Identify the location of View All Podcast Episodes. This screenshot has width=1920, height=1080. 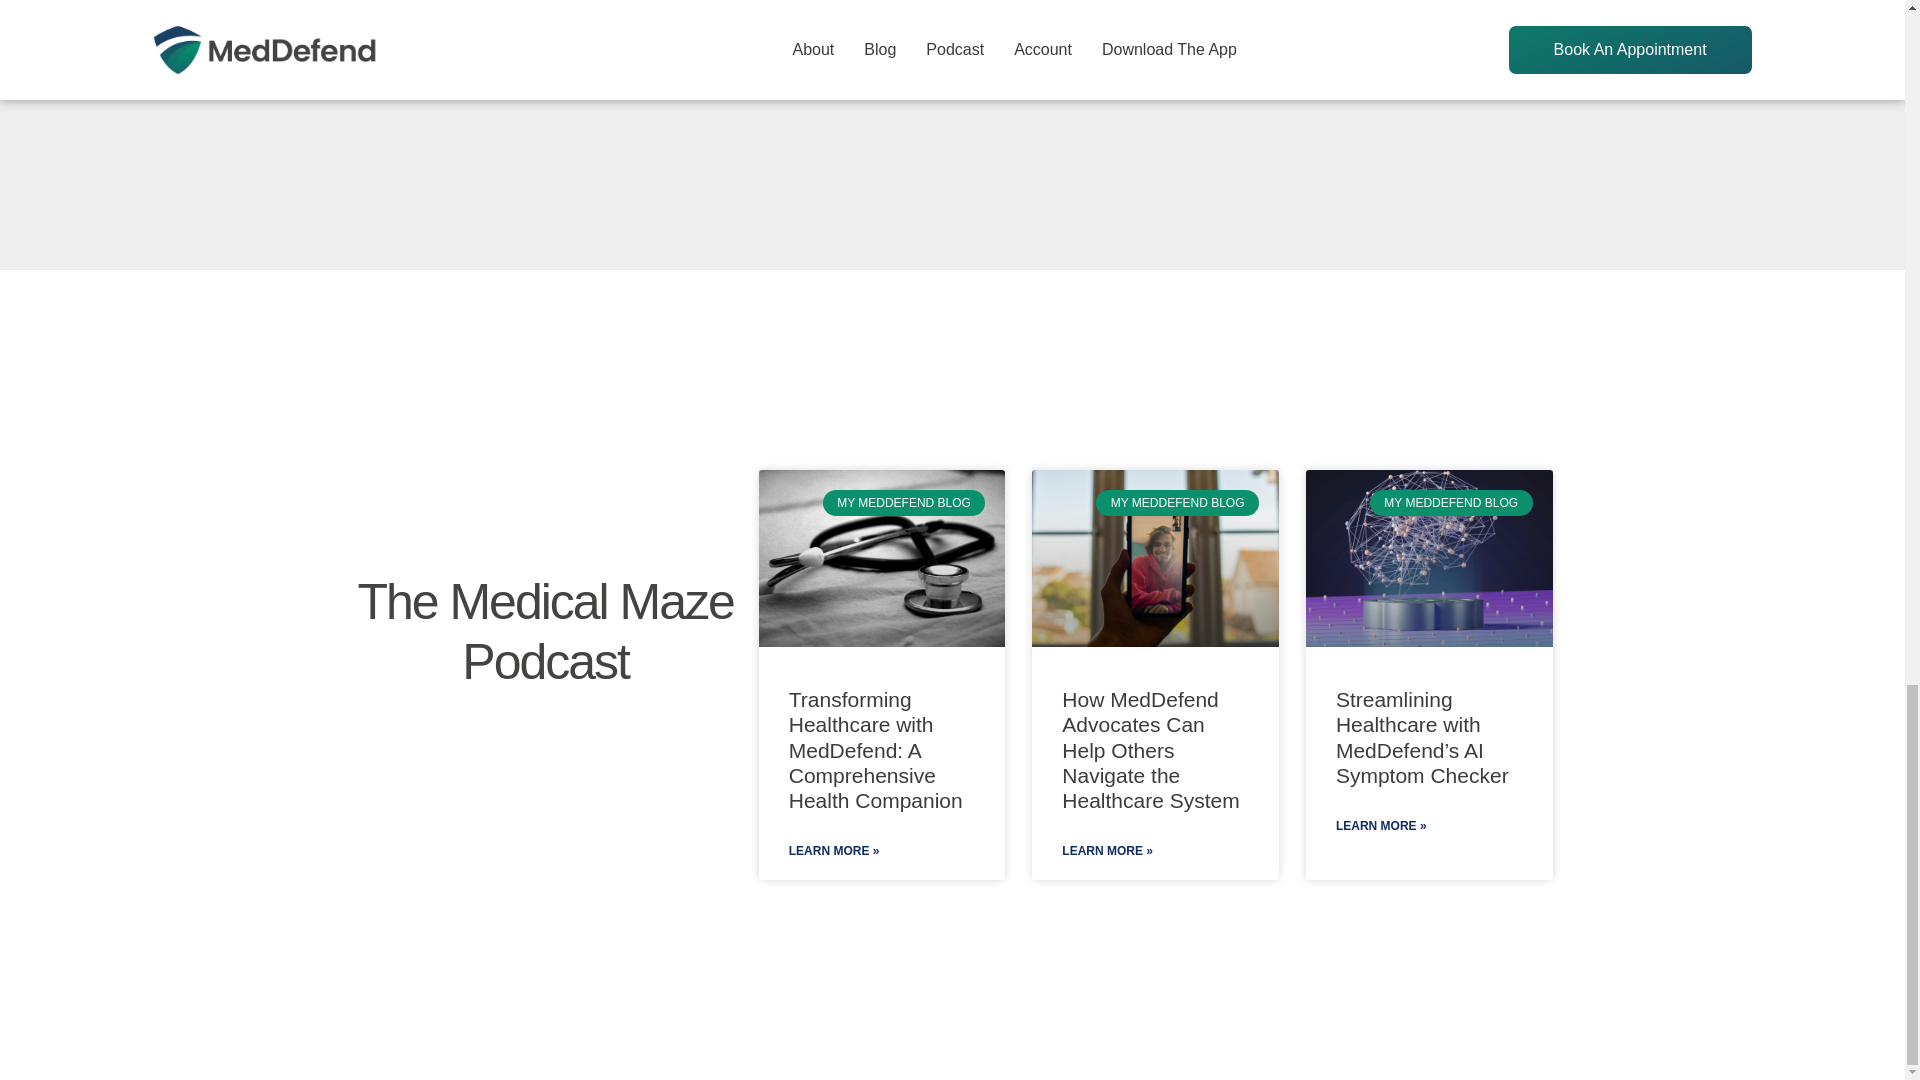
(491, 751).